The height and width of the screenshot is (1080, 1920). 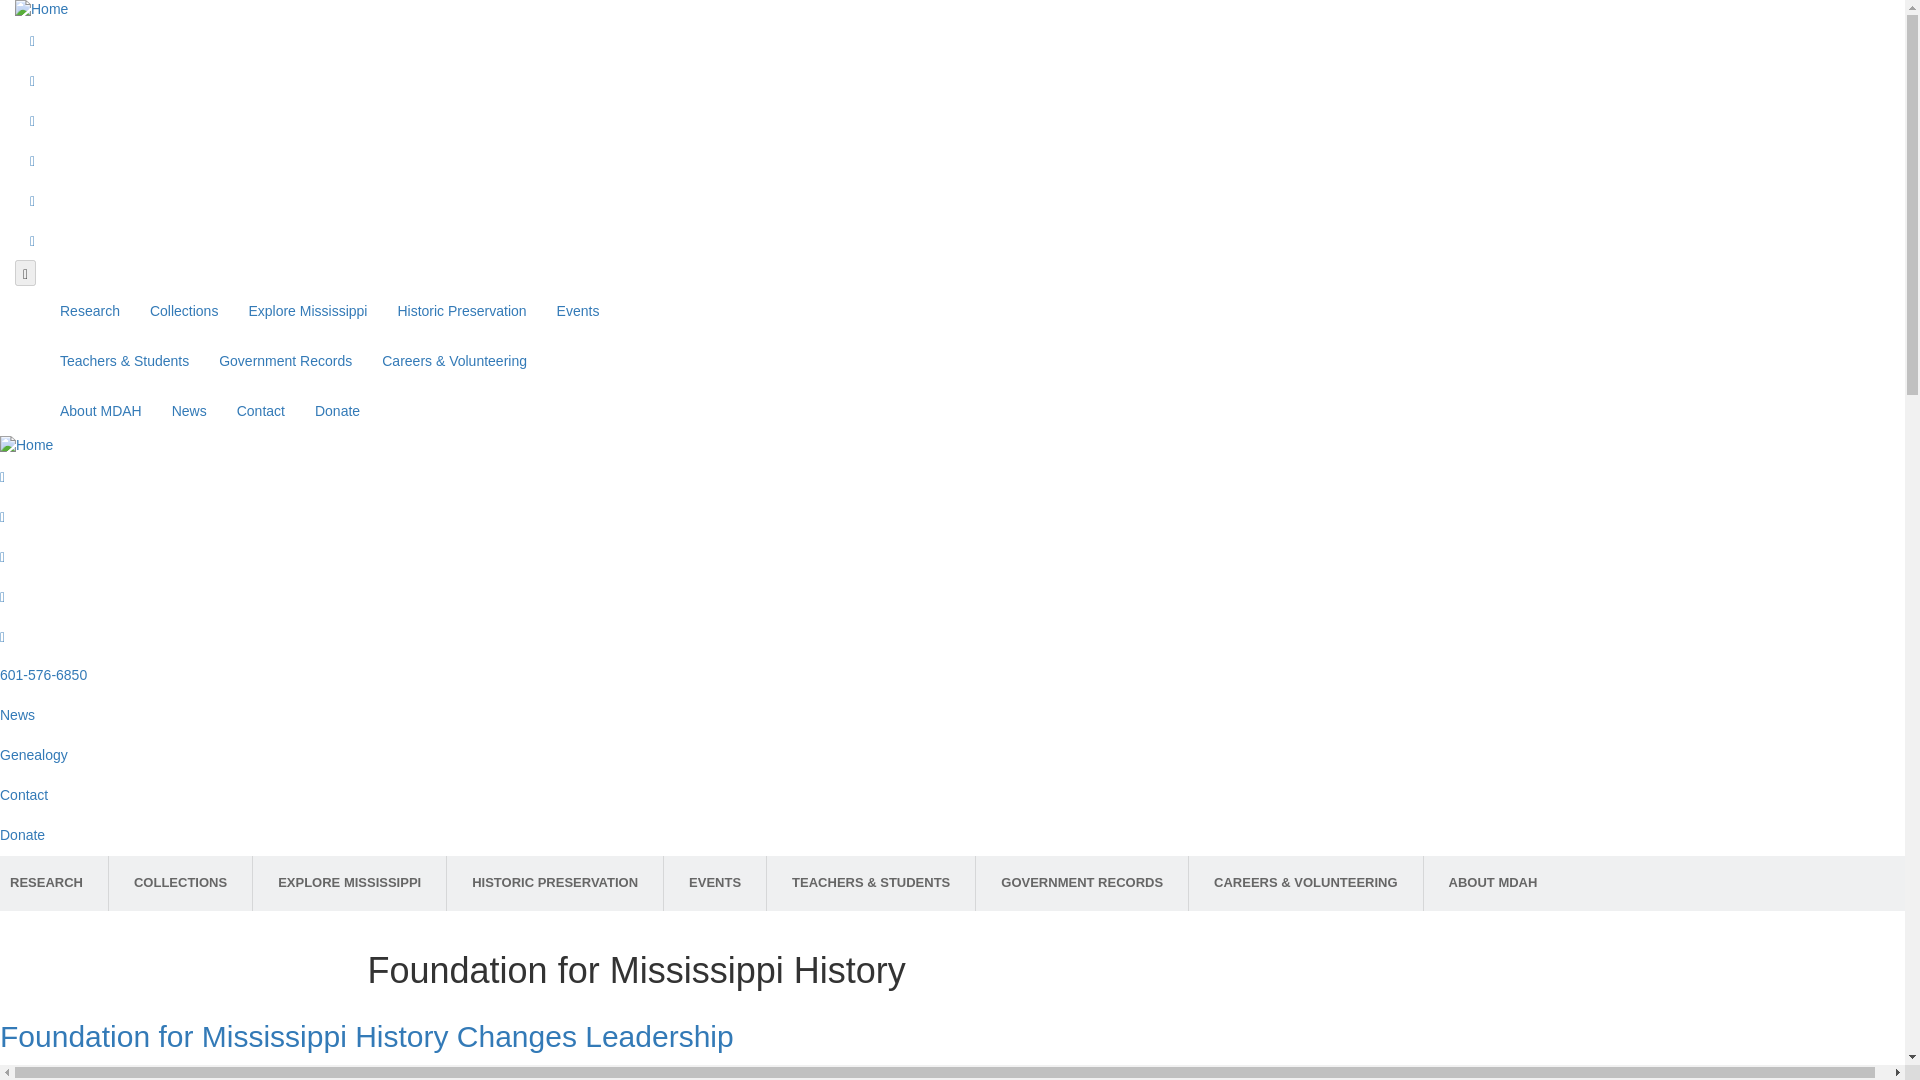 I want to click on News, so click(x=190, y=410).